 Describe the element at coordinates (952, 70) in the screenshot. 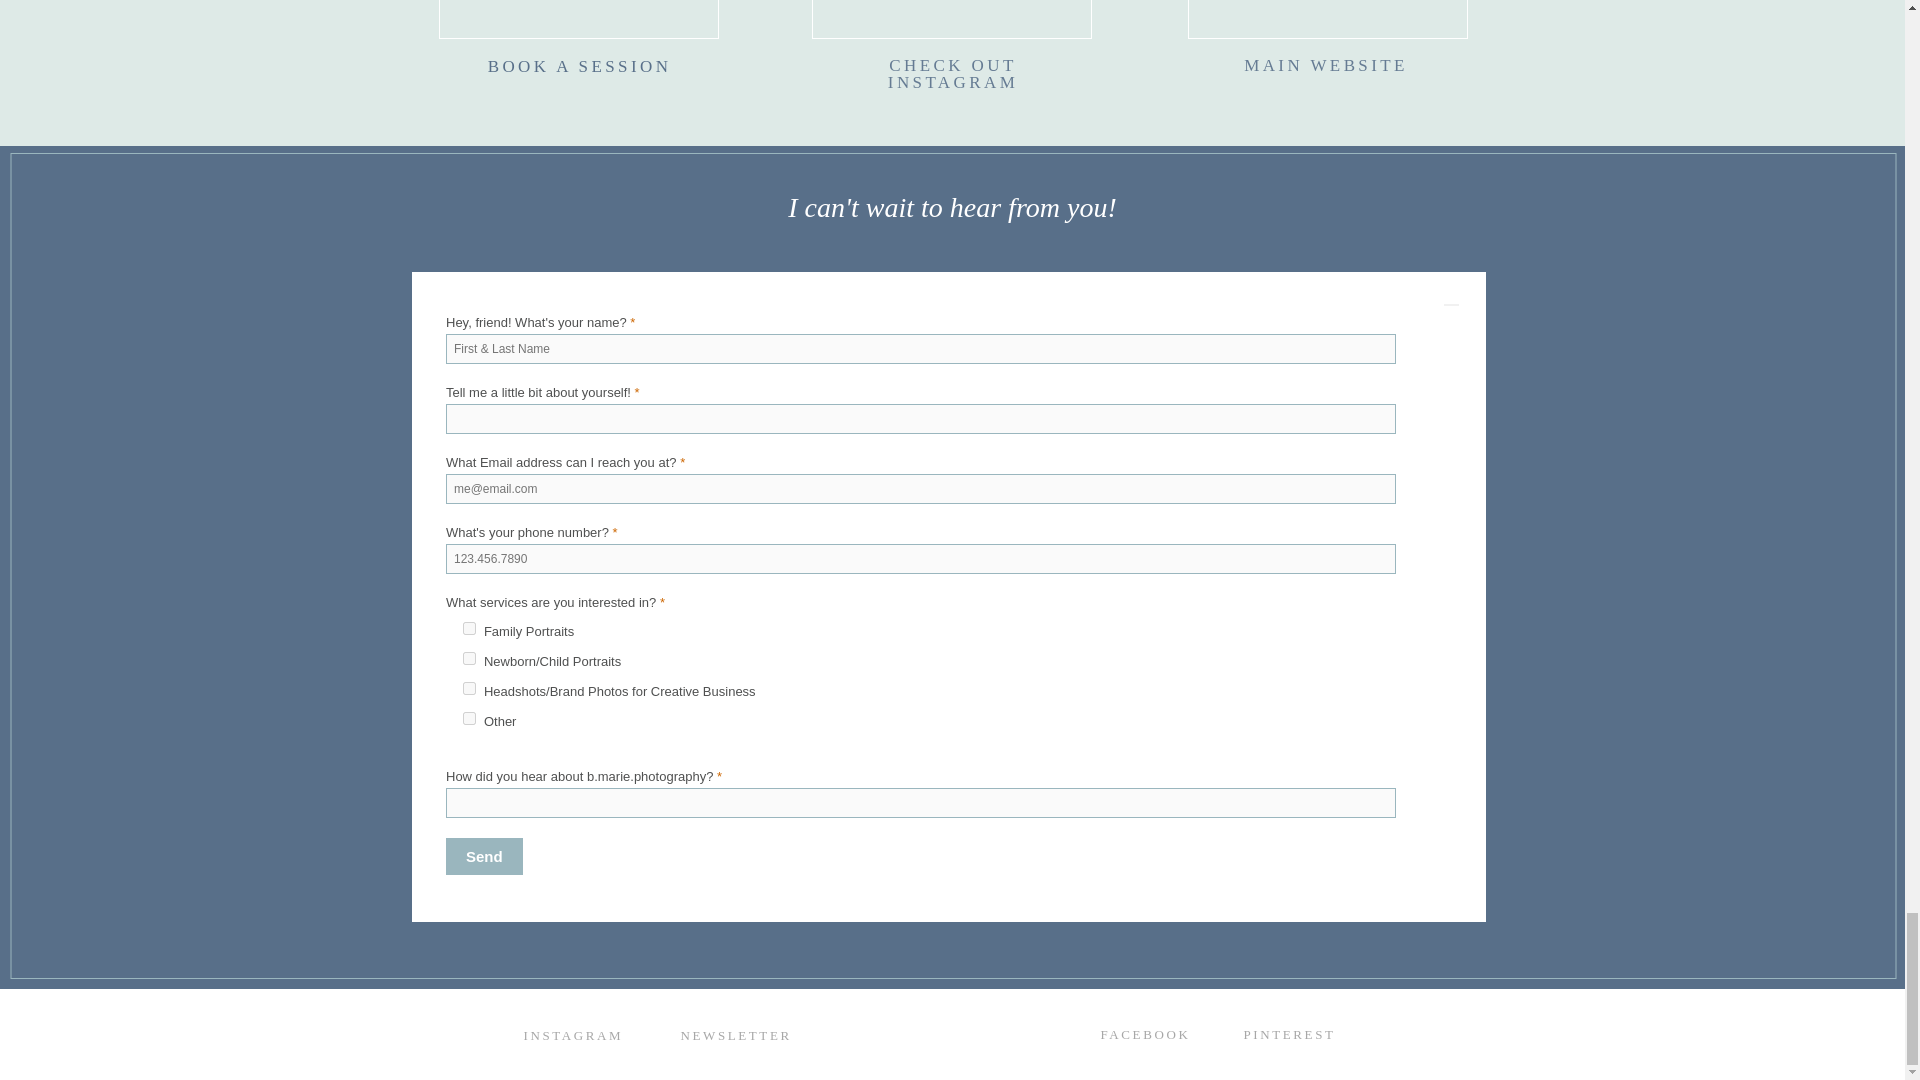

I see `CHECK OUT INSTAGRAM` at that location.